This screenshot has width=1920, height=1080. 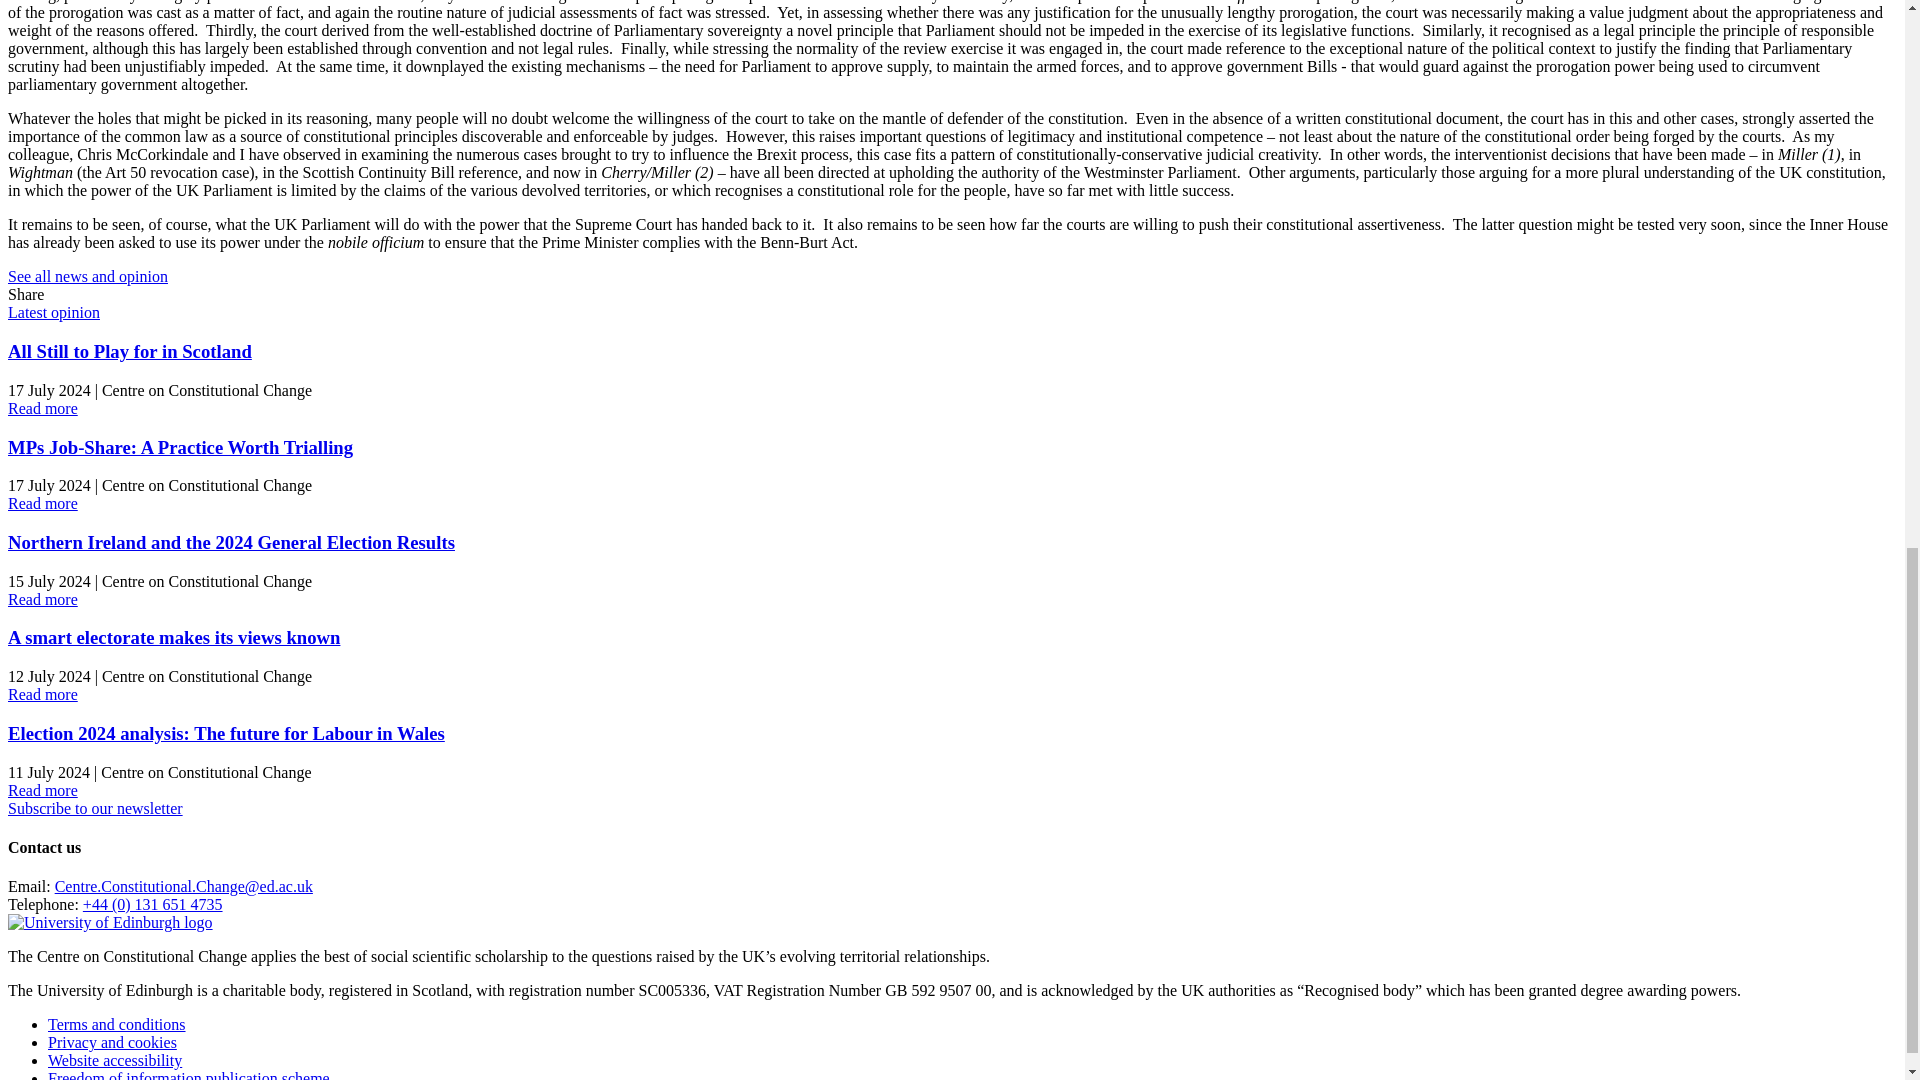 What do you see at coordinates (42, 502) in the screenshot?
I see `Read more` at bounding box center [42, 502].